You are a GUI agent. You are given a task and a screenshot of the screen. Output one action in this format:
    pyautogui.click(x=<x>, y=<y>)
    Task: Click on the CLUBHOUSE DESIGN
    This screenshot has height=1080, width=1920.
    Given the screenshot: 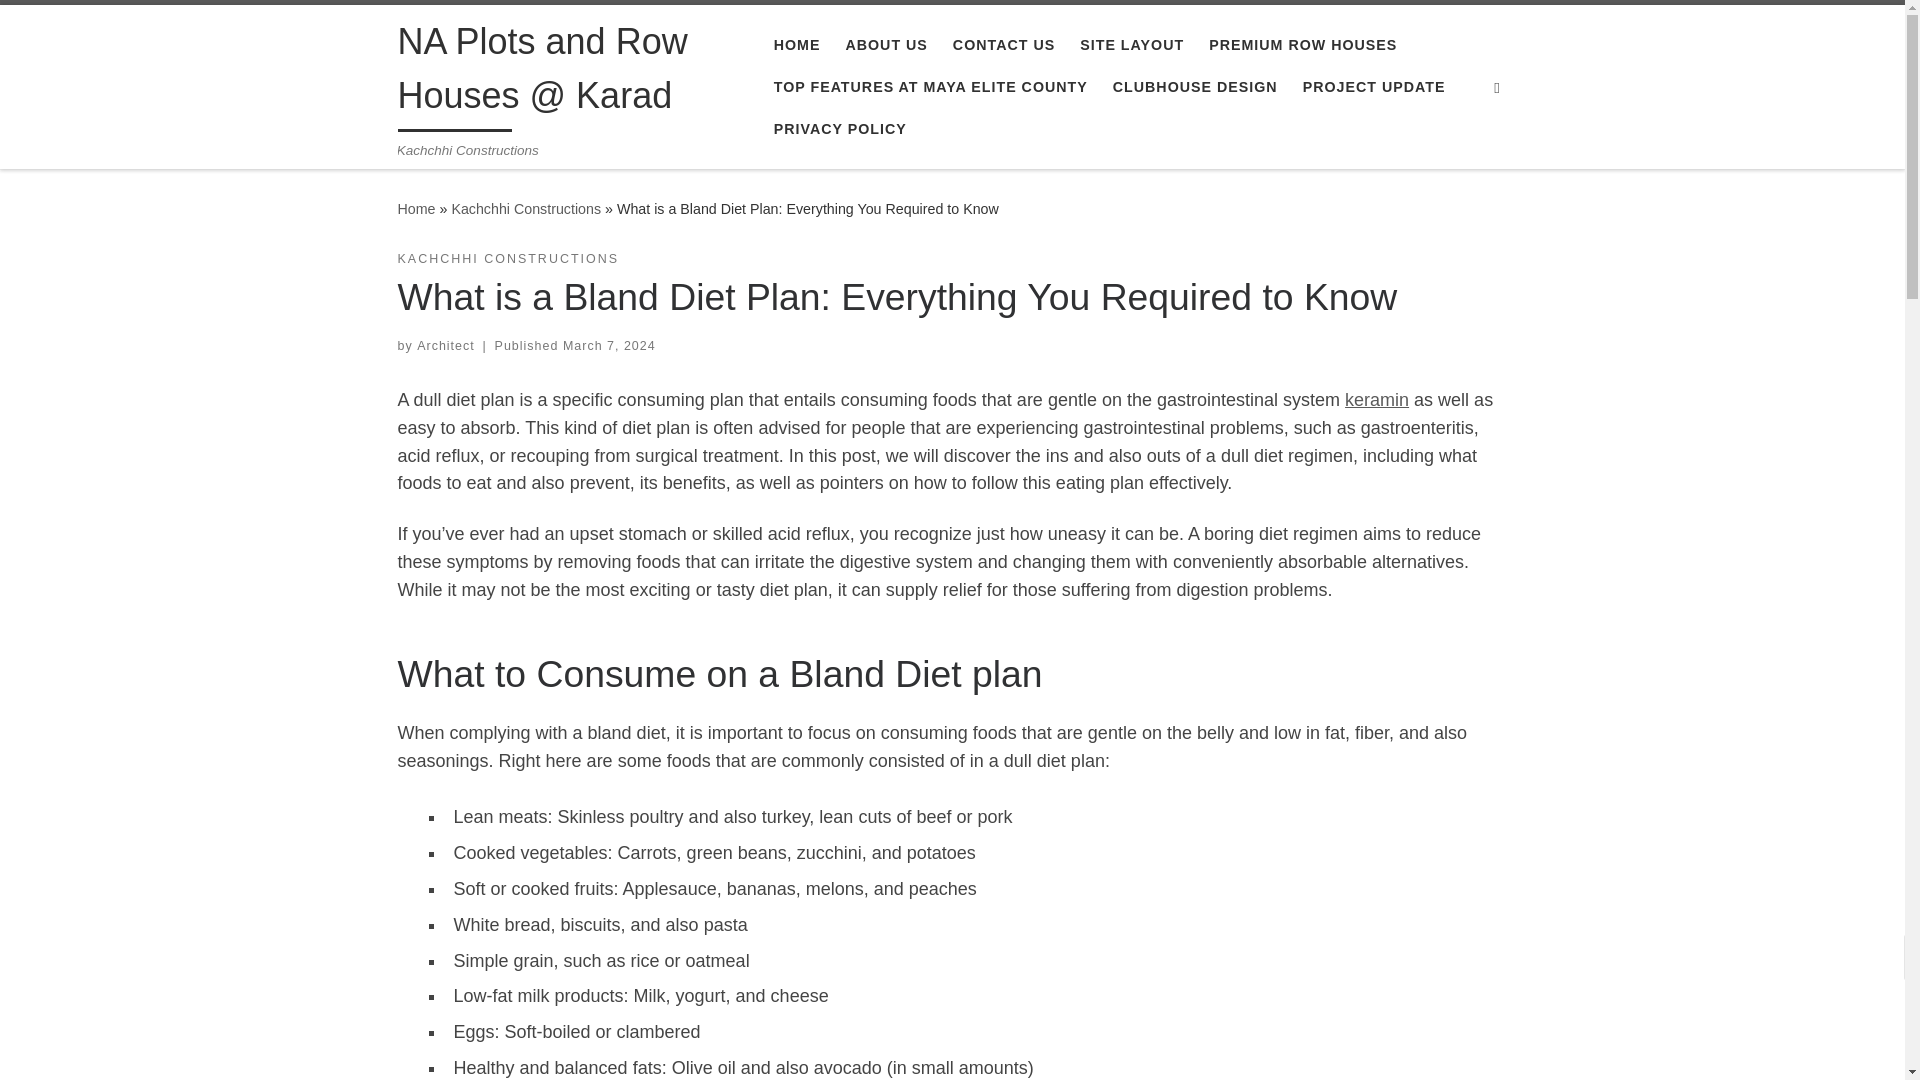 What is the action you would take?
    pyautogui.click(x=1196, y=86)
    